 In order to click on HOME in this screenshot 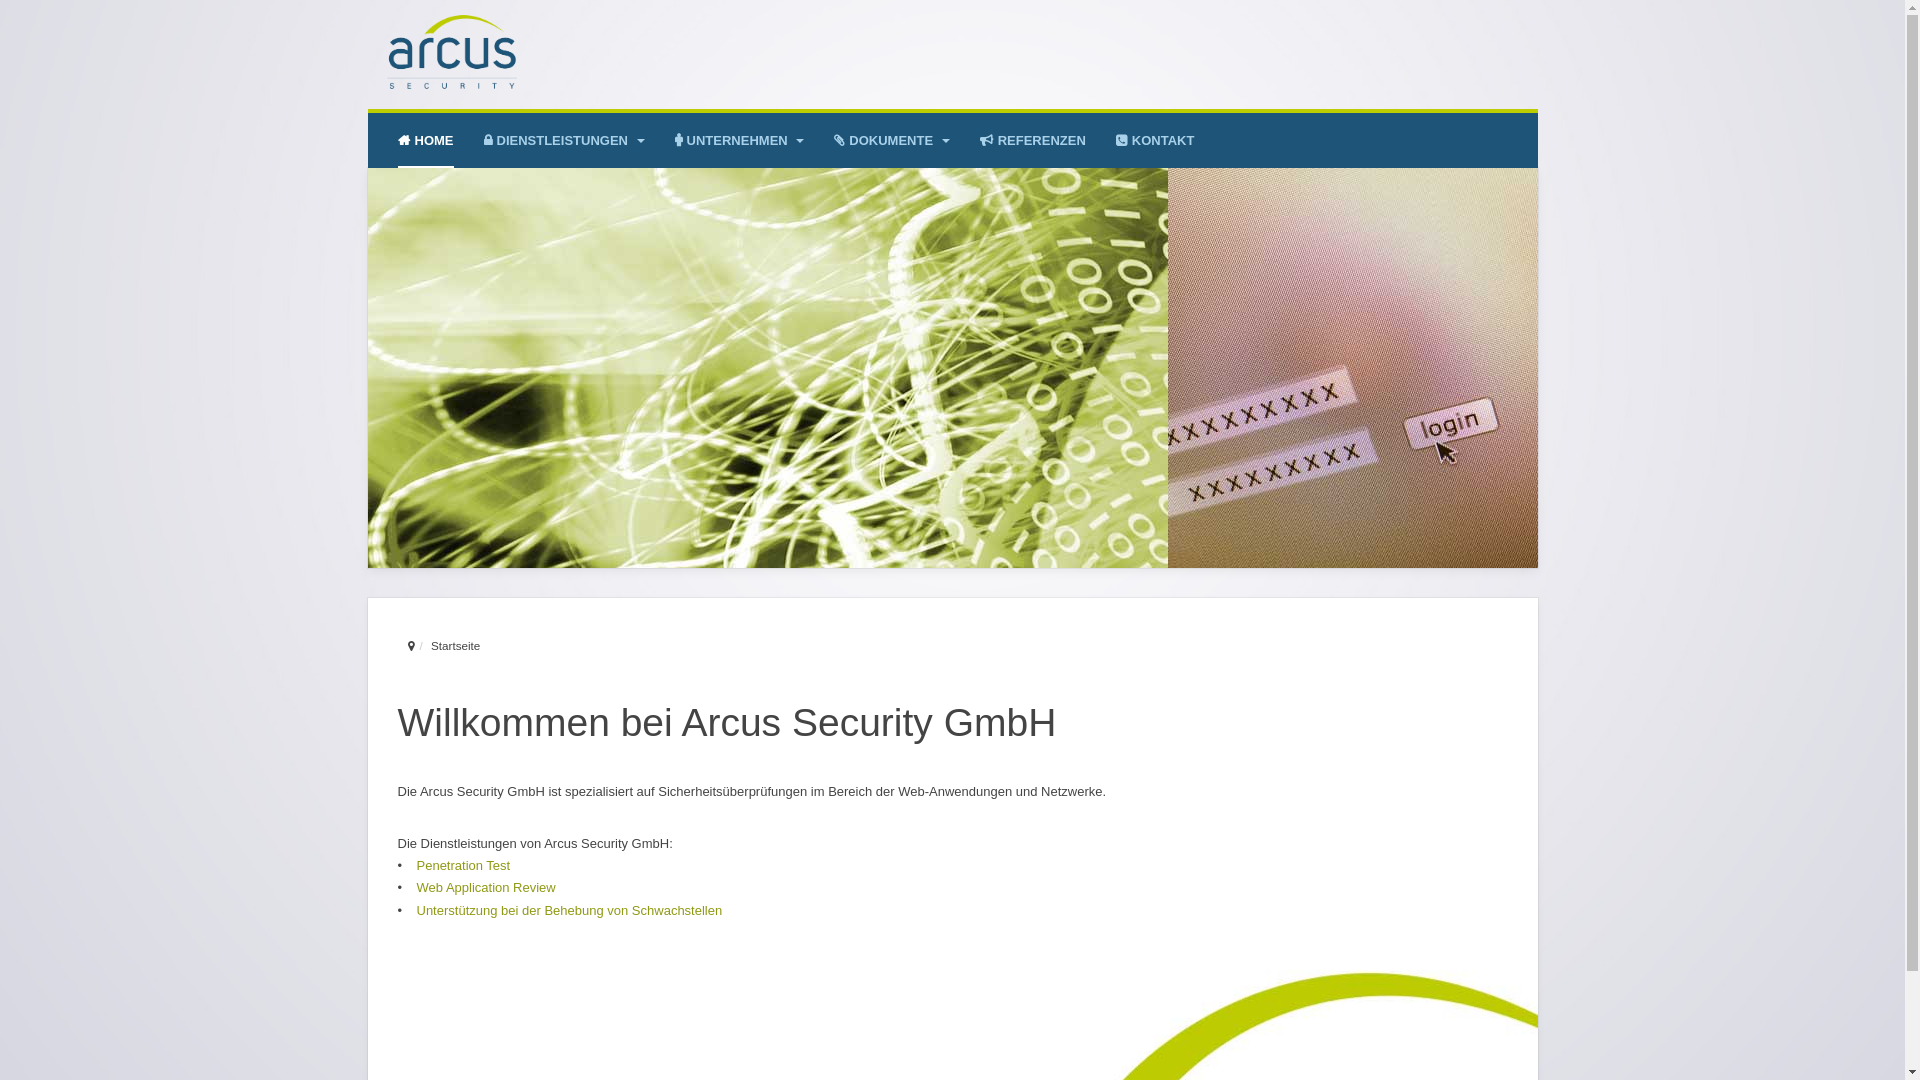, I will do `click(426, 140)`.